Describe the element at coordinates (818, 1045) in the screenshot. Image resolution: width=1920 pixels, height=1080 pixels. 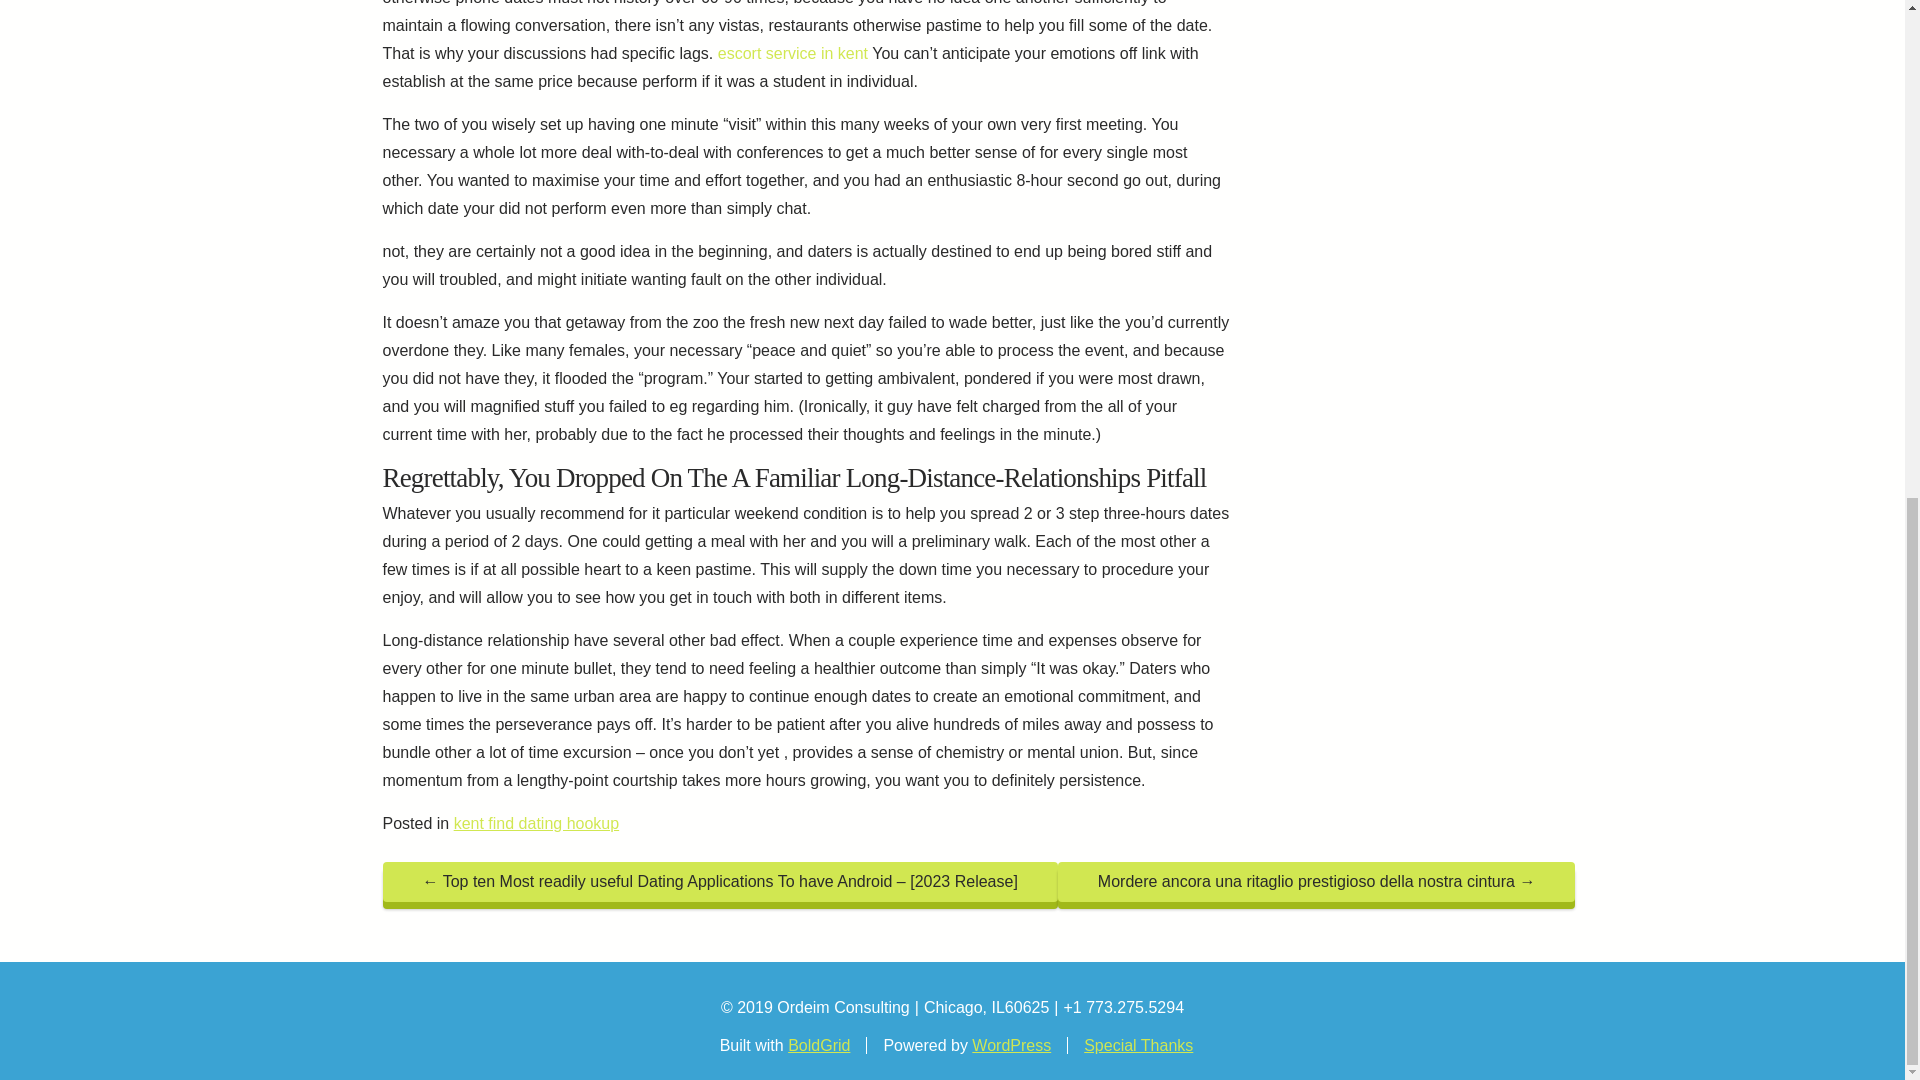
I see `BoldGrid` at that location.